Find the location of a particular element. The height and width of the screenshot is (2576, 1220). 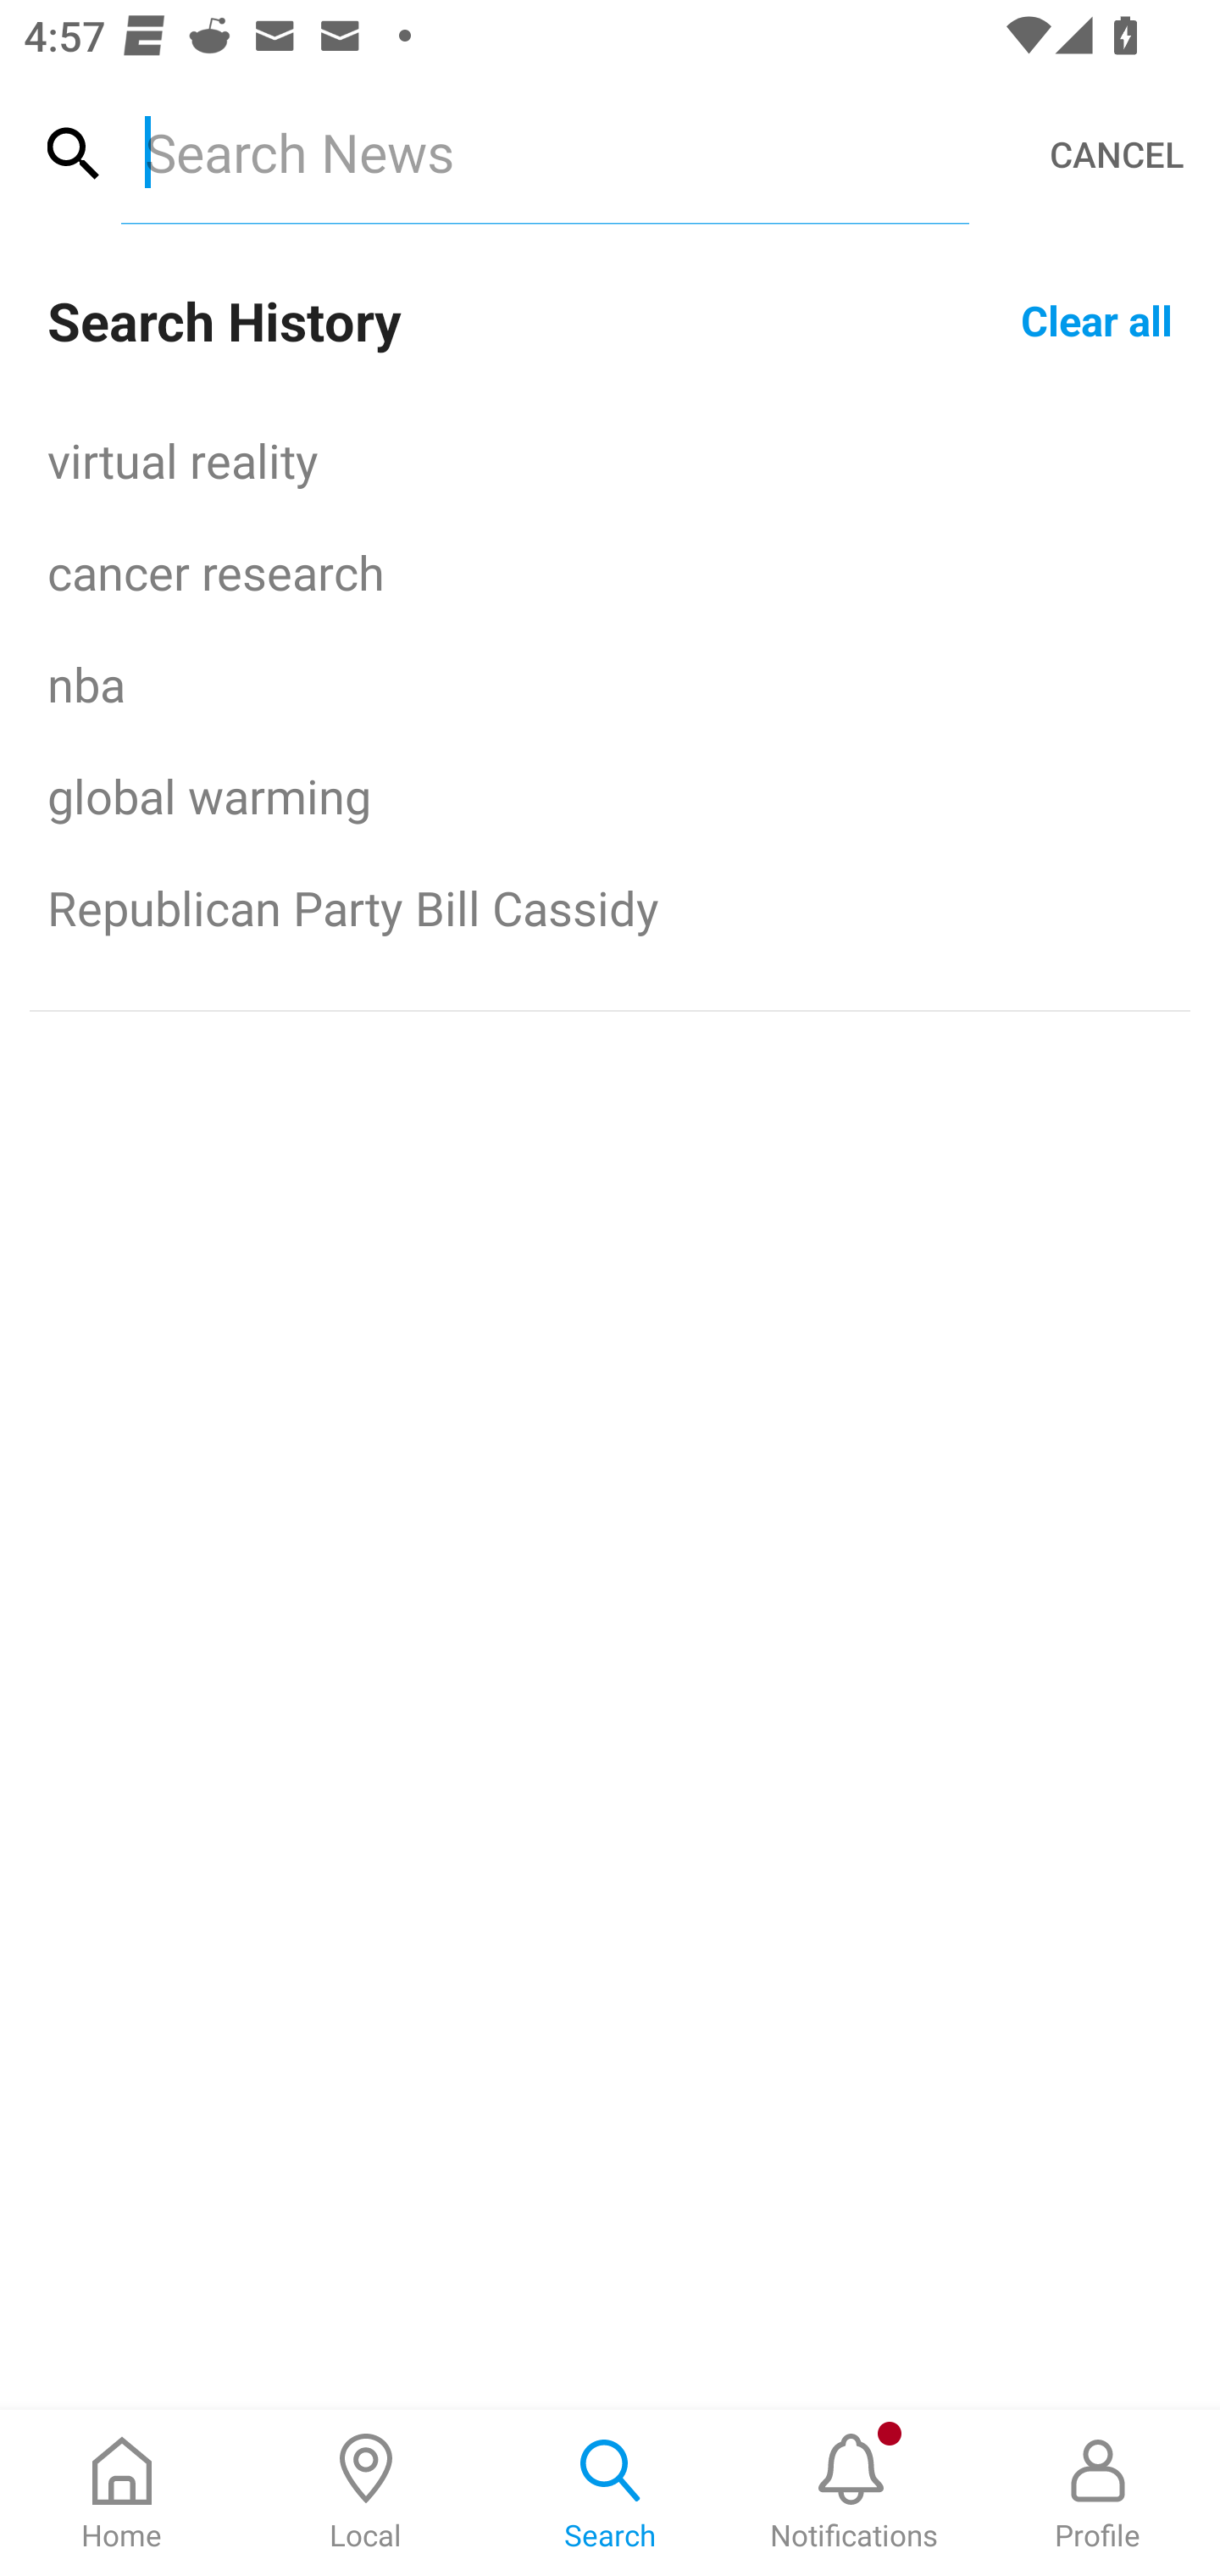

Notifications, New notification Notifications is located at coordinates (854, 2493).